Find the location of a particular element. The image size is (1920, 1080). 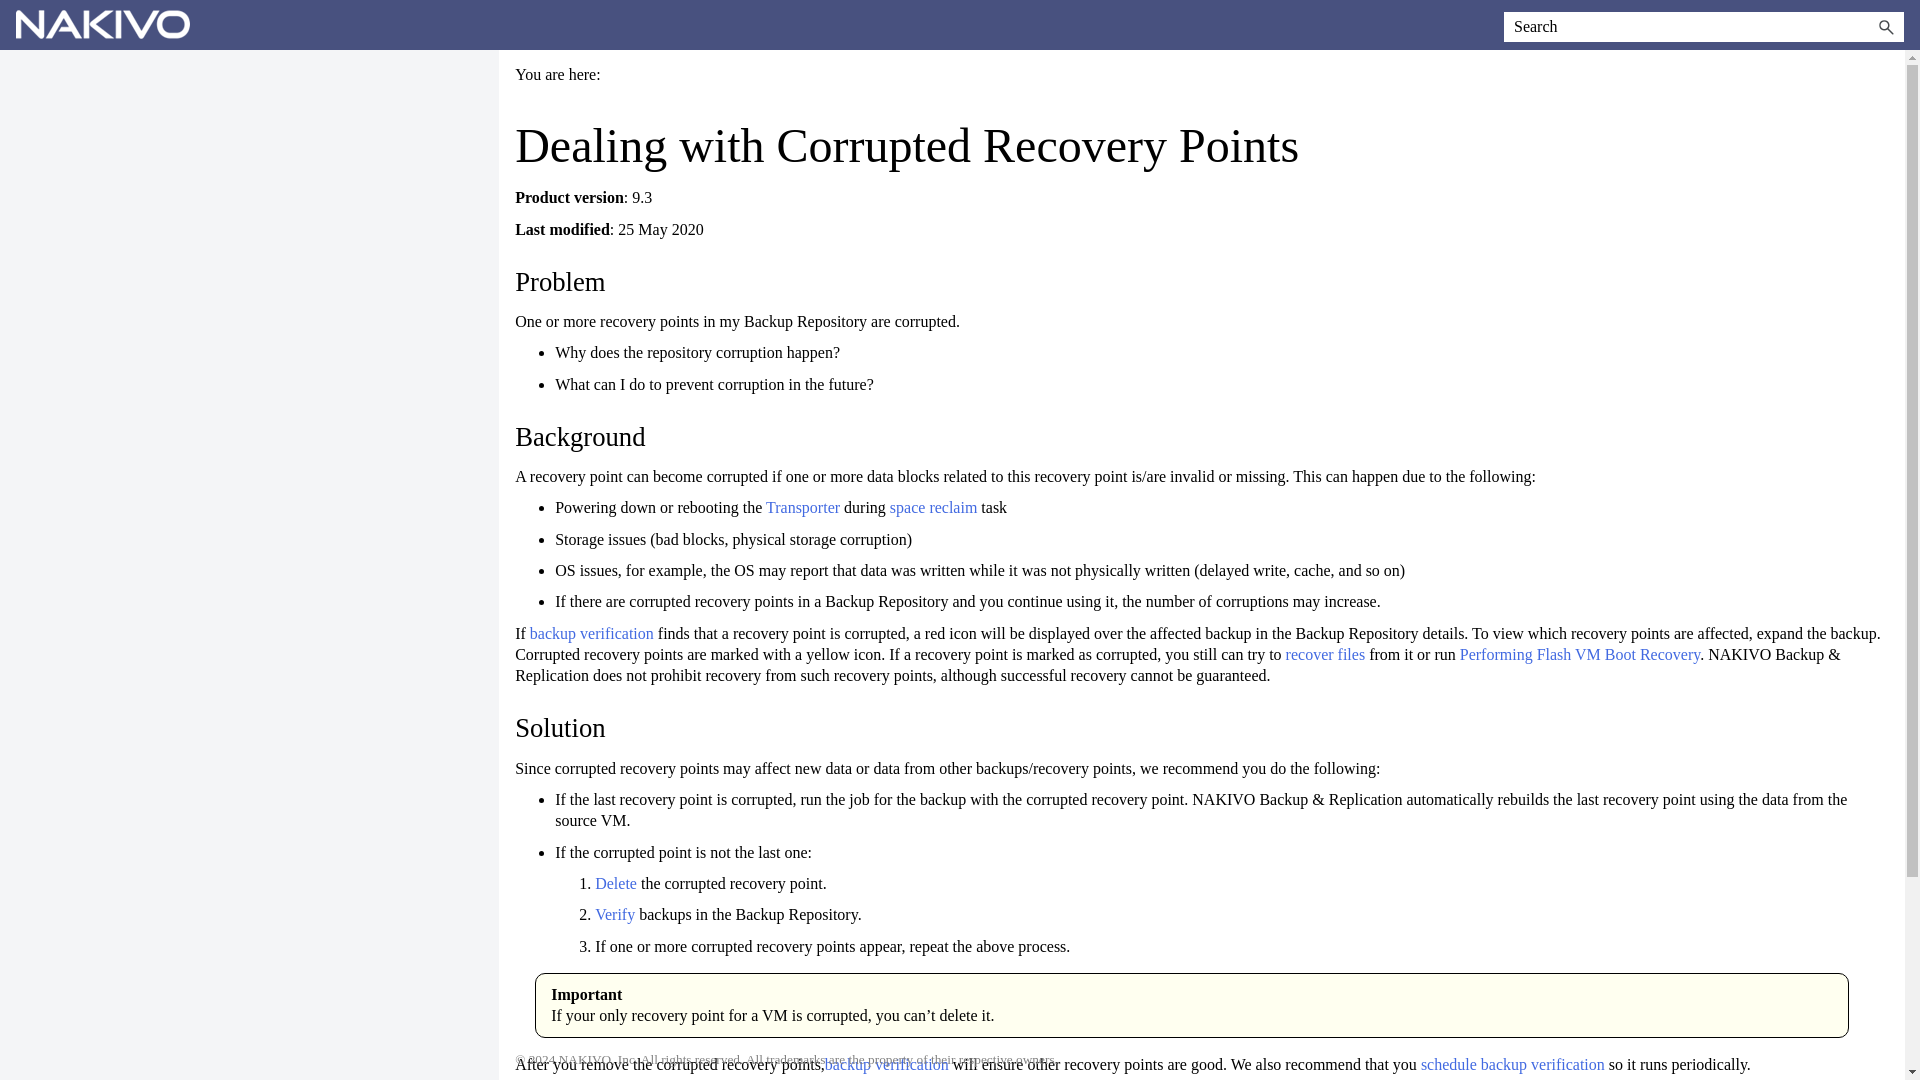

Verify is located at coordinates (615, 914).